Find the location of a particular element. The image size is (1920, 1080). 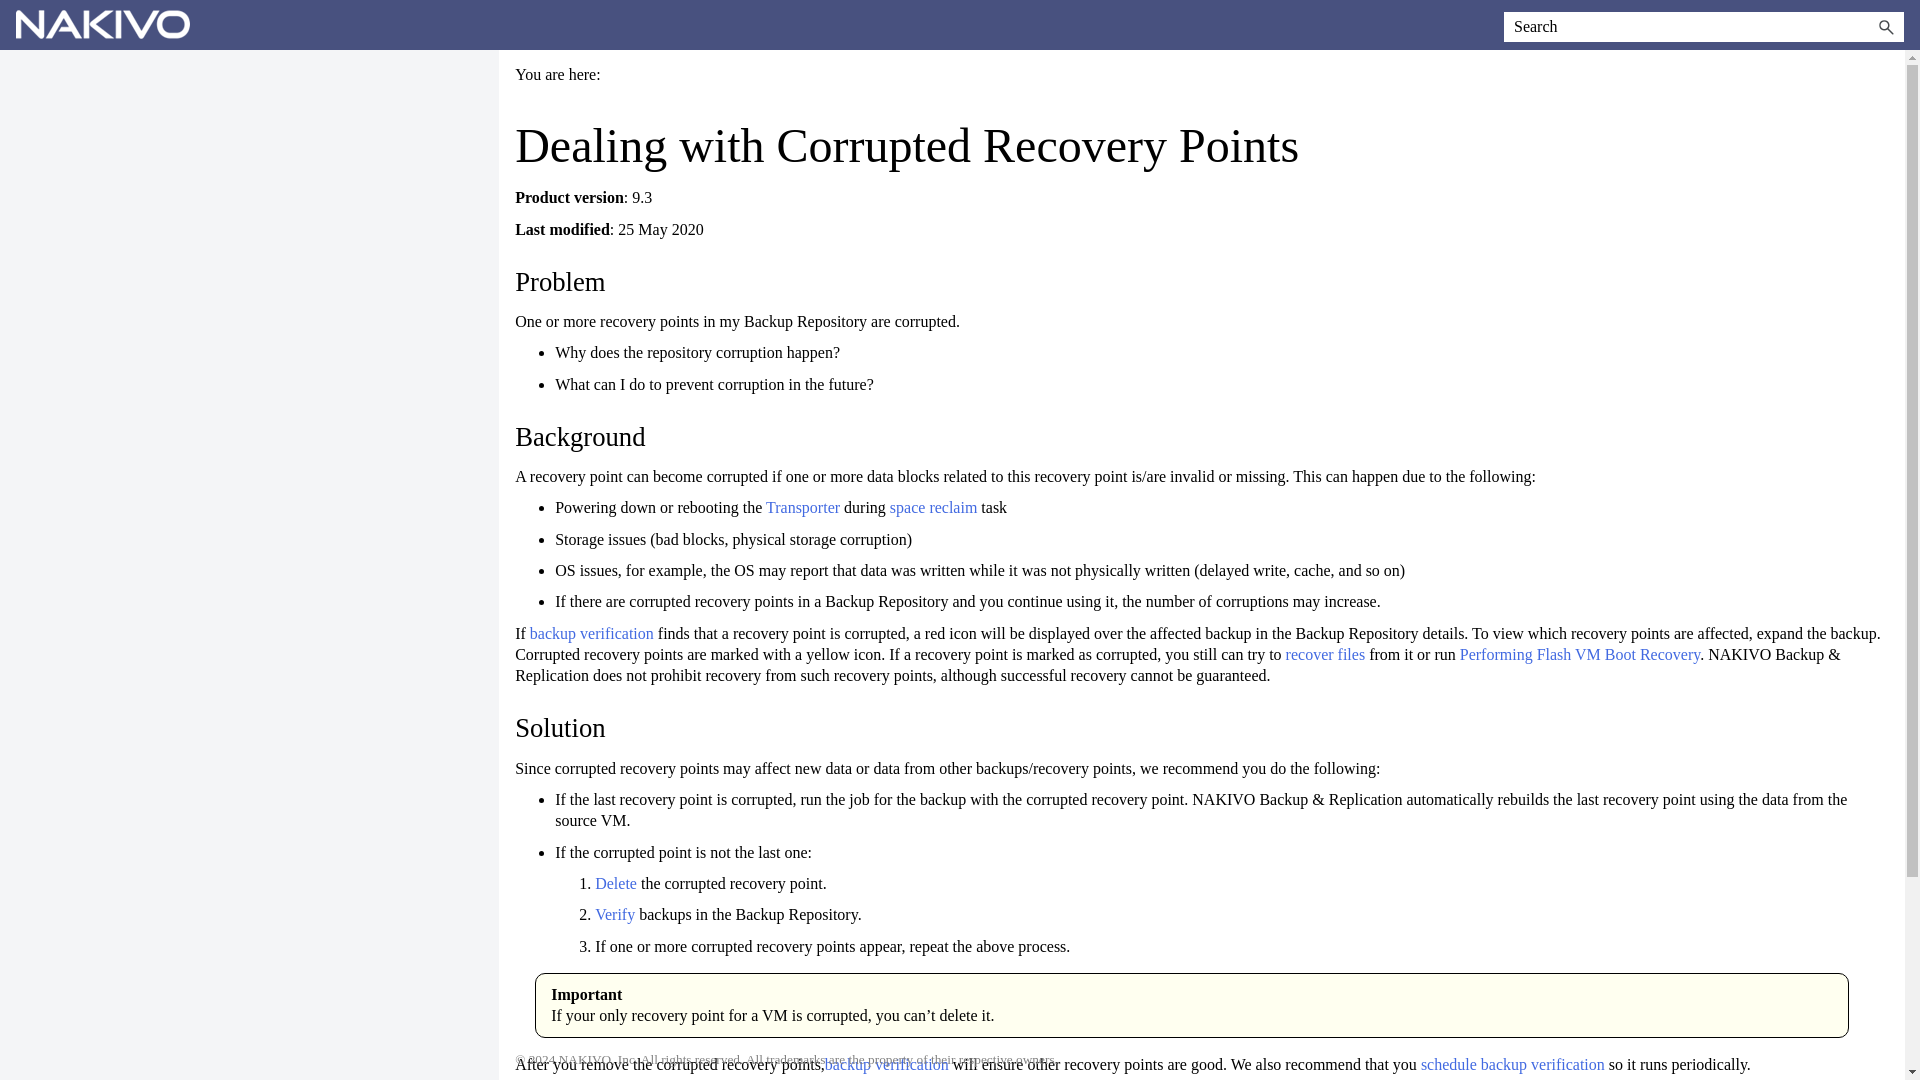

Verify is located at coordinates (615, 914).